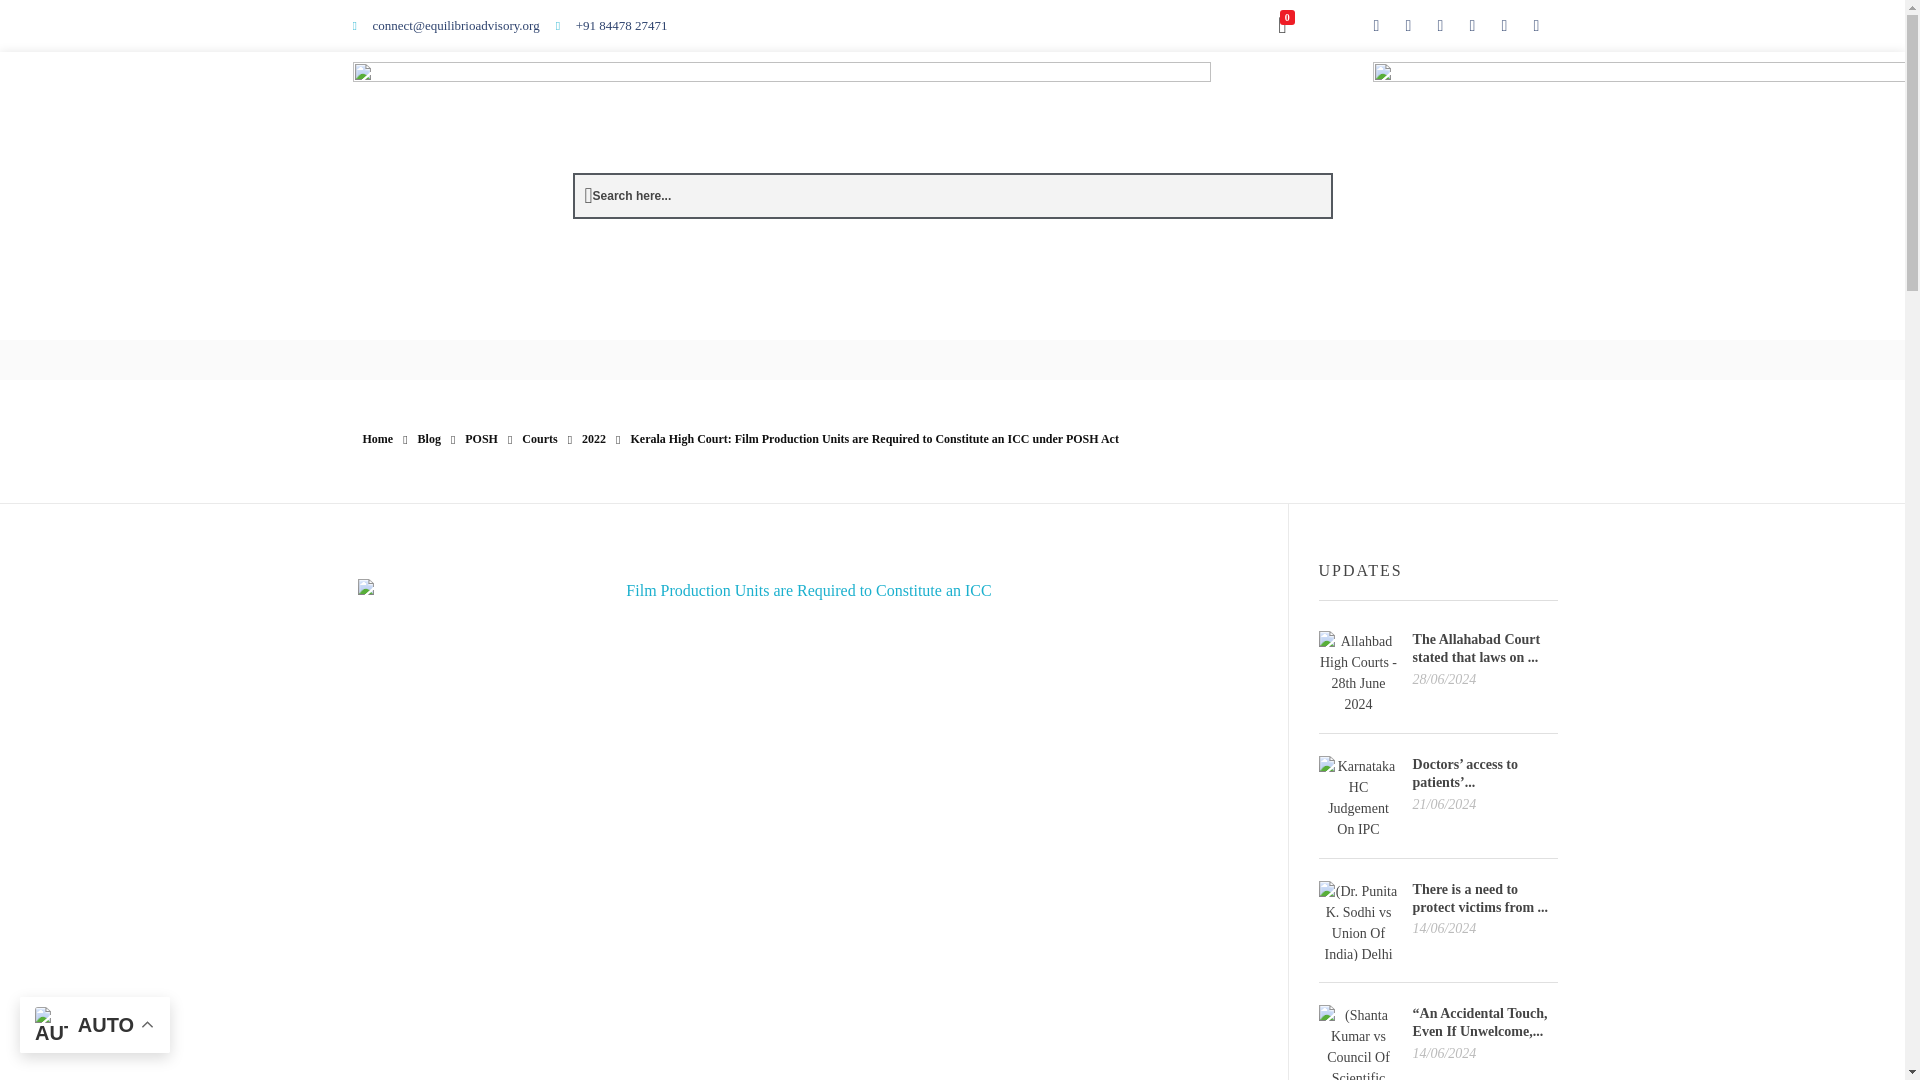 This screenshot has width=1920, height=1080. Describe the element at coordinates (480, 439) in the screenshot. I see `POSH` at that location.